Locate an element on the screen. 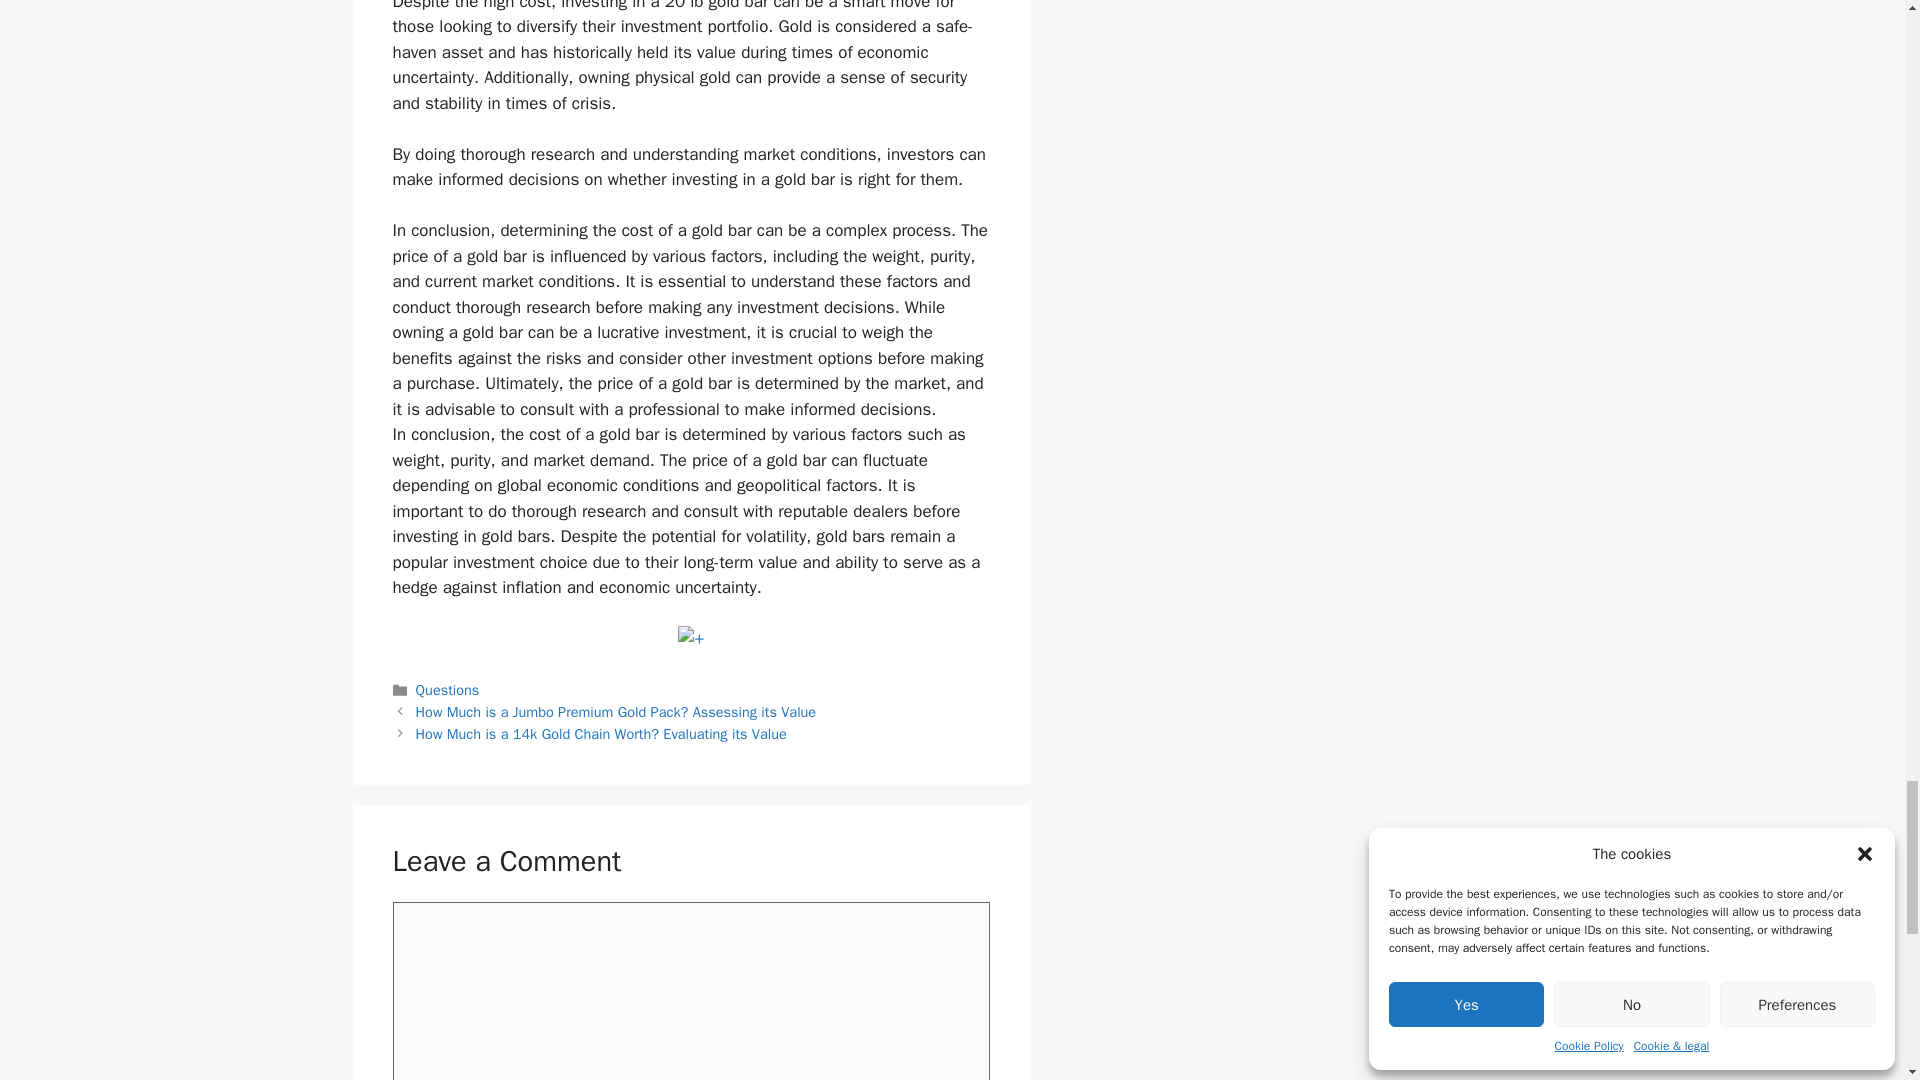  How Much is a 14k Gold Chain Worth? Evaluating its Value is located at coordinates (602, 734).